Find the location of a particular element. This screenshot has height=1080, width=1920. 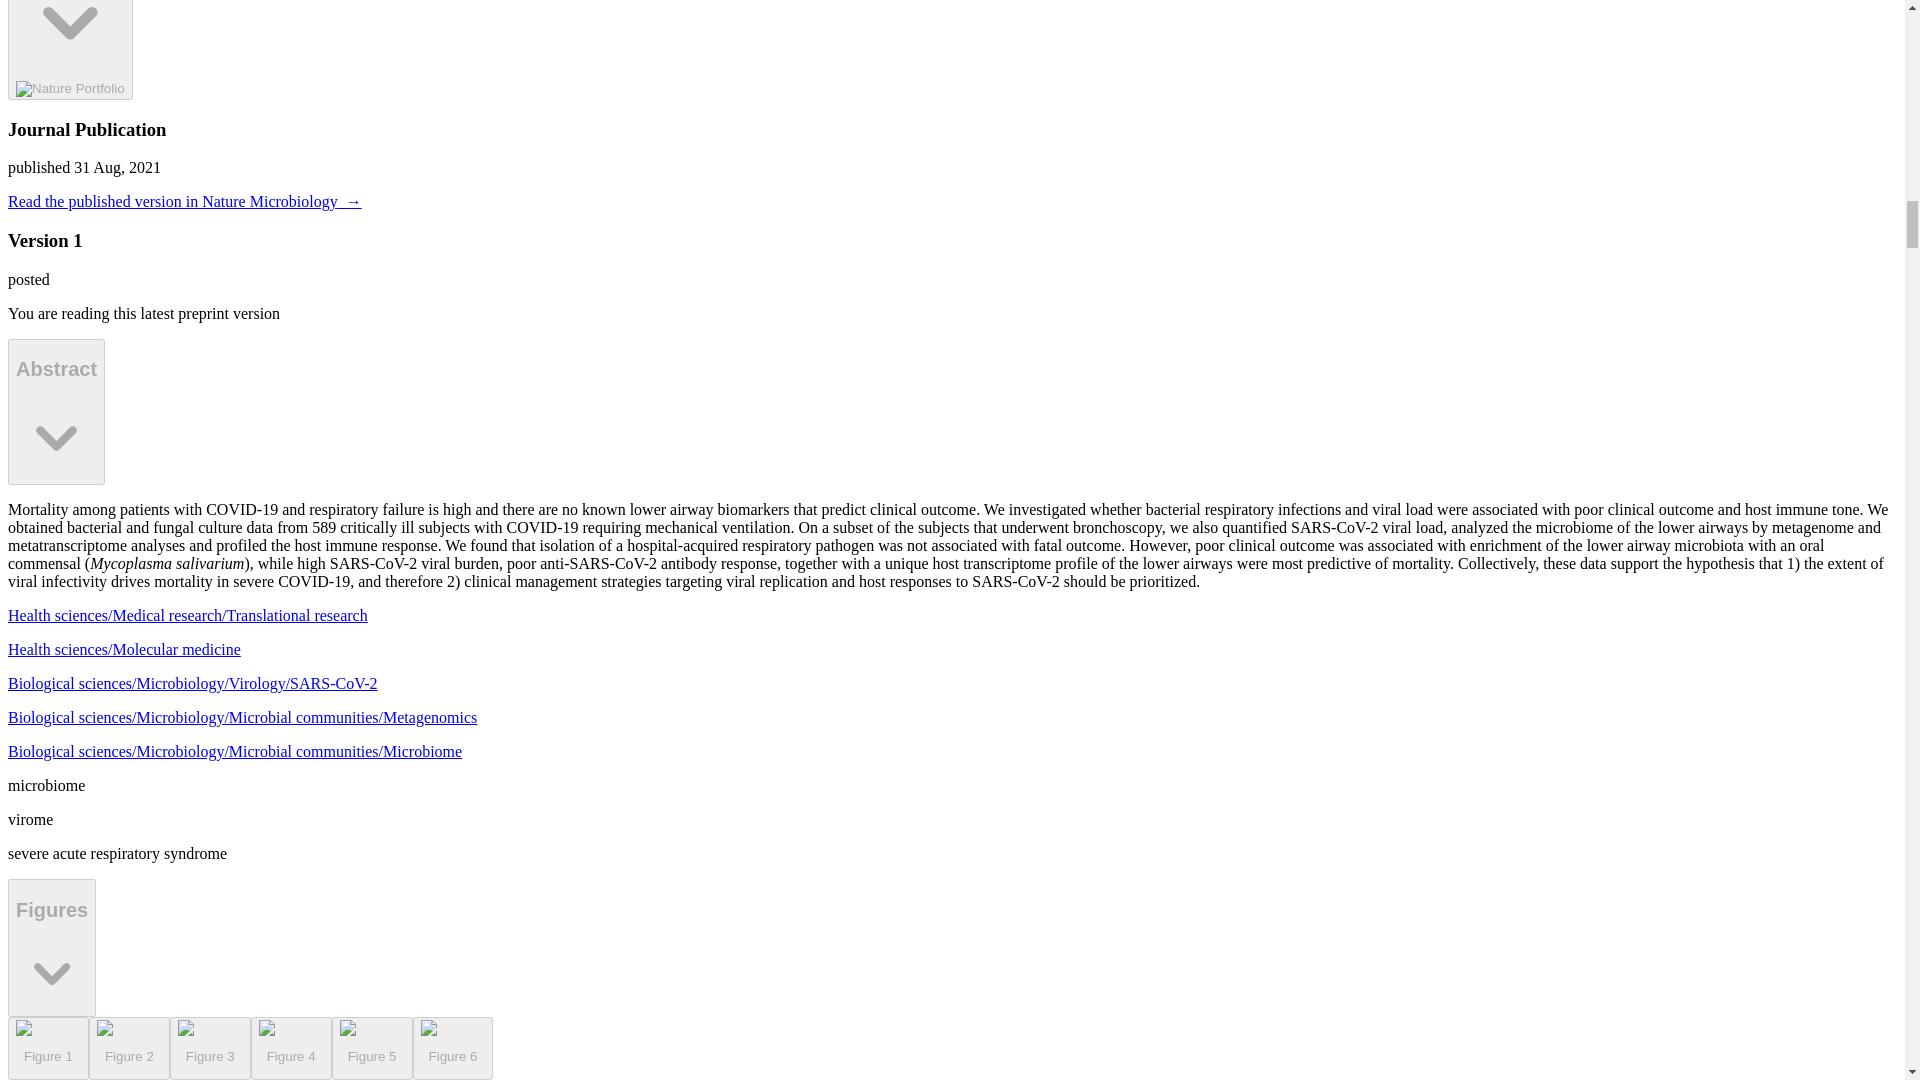

Figure 4 is located at coordinates (292, 1048).